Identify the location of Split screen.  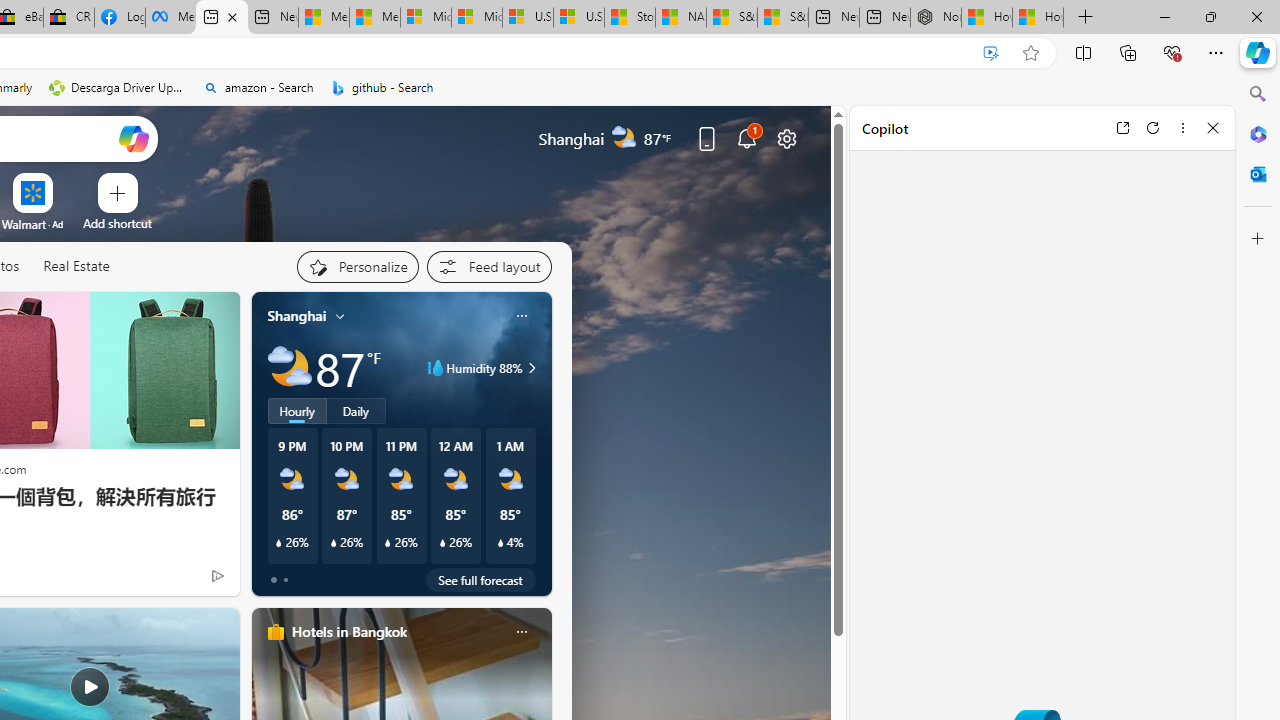
(1083, 52).